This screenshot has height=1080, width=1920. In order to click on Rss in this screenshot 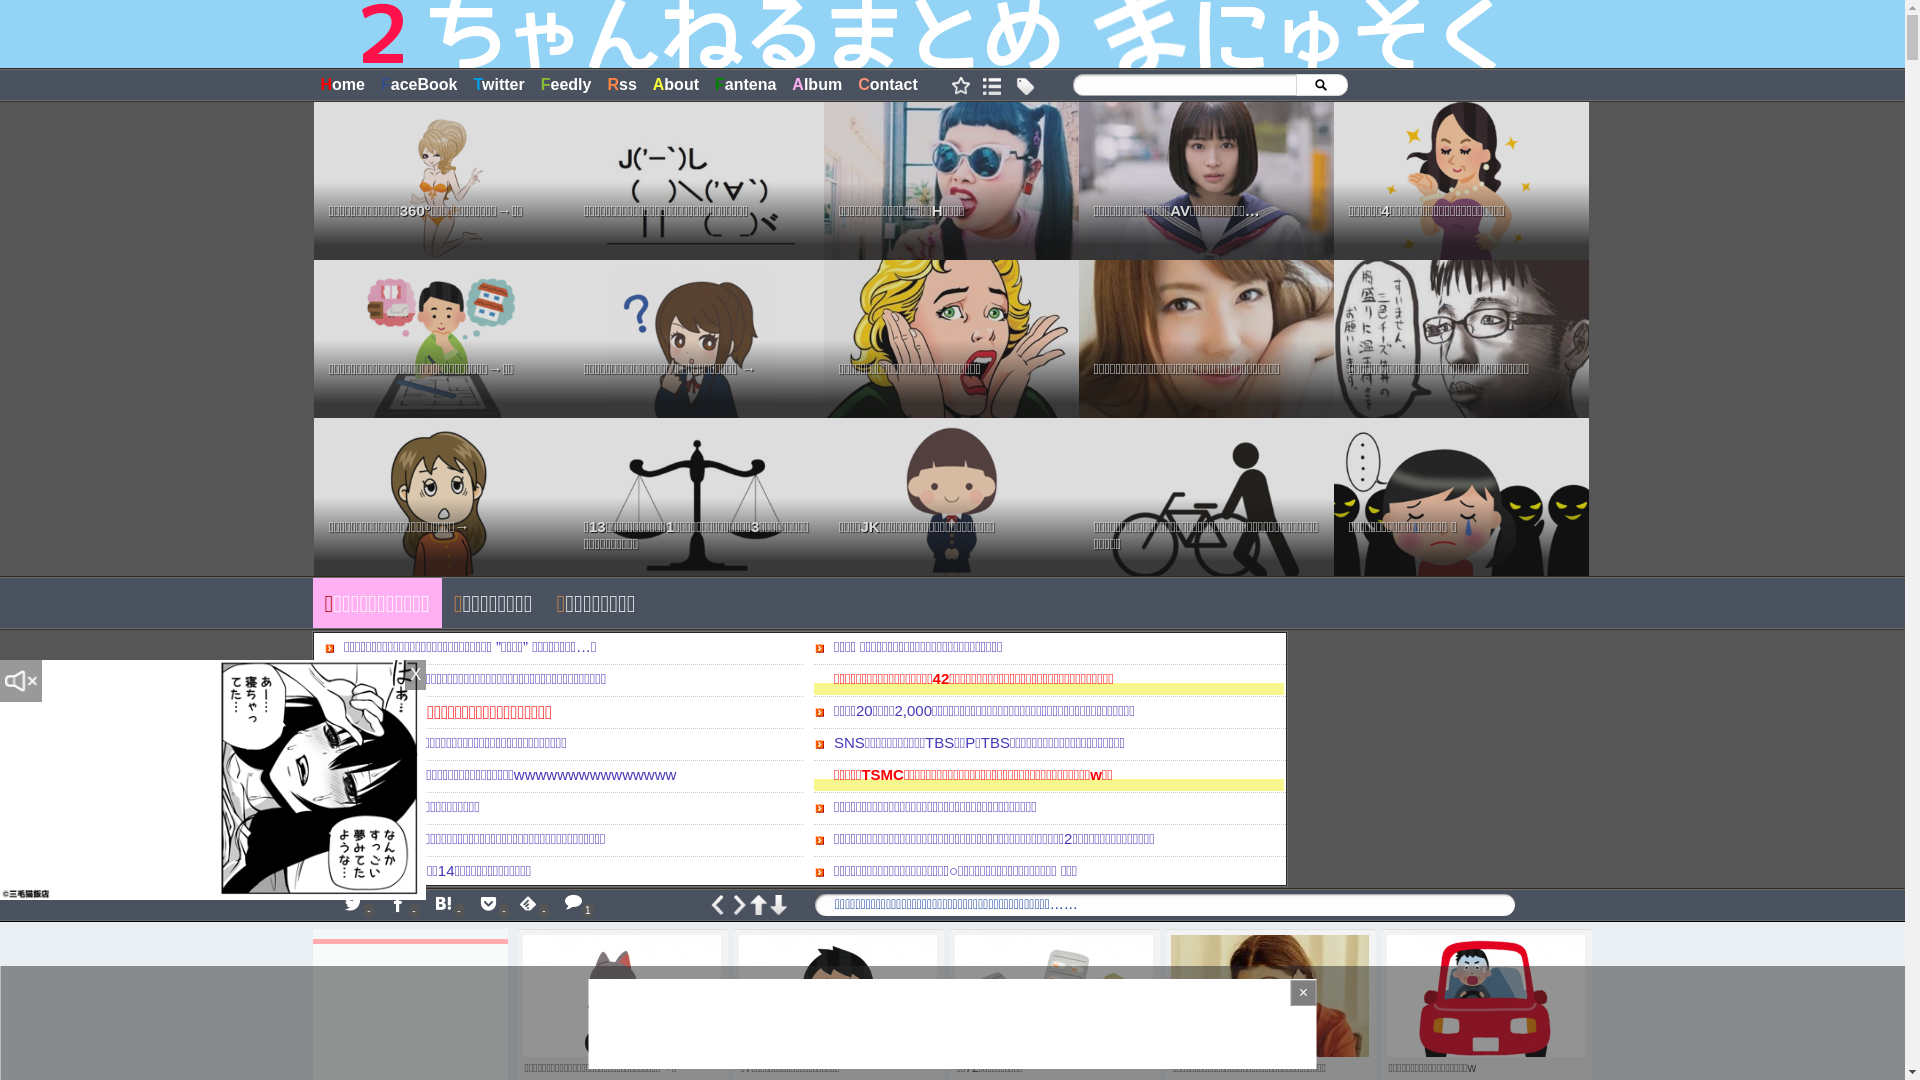, I will do `click(622, 85)`.